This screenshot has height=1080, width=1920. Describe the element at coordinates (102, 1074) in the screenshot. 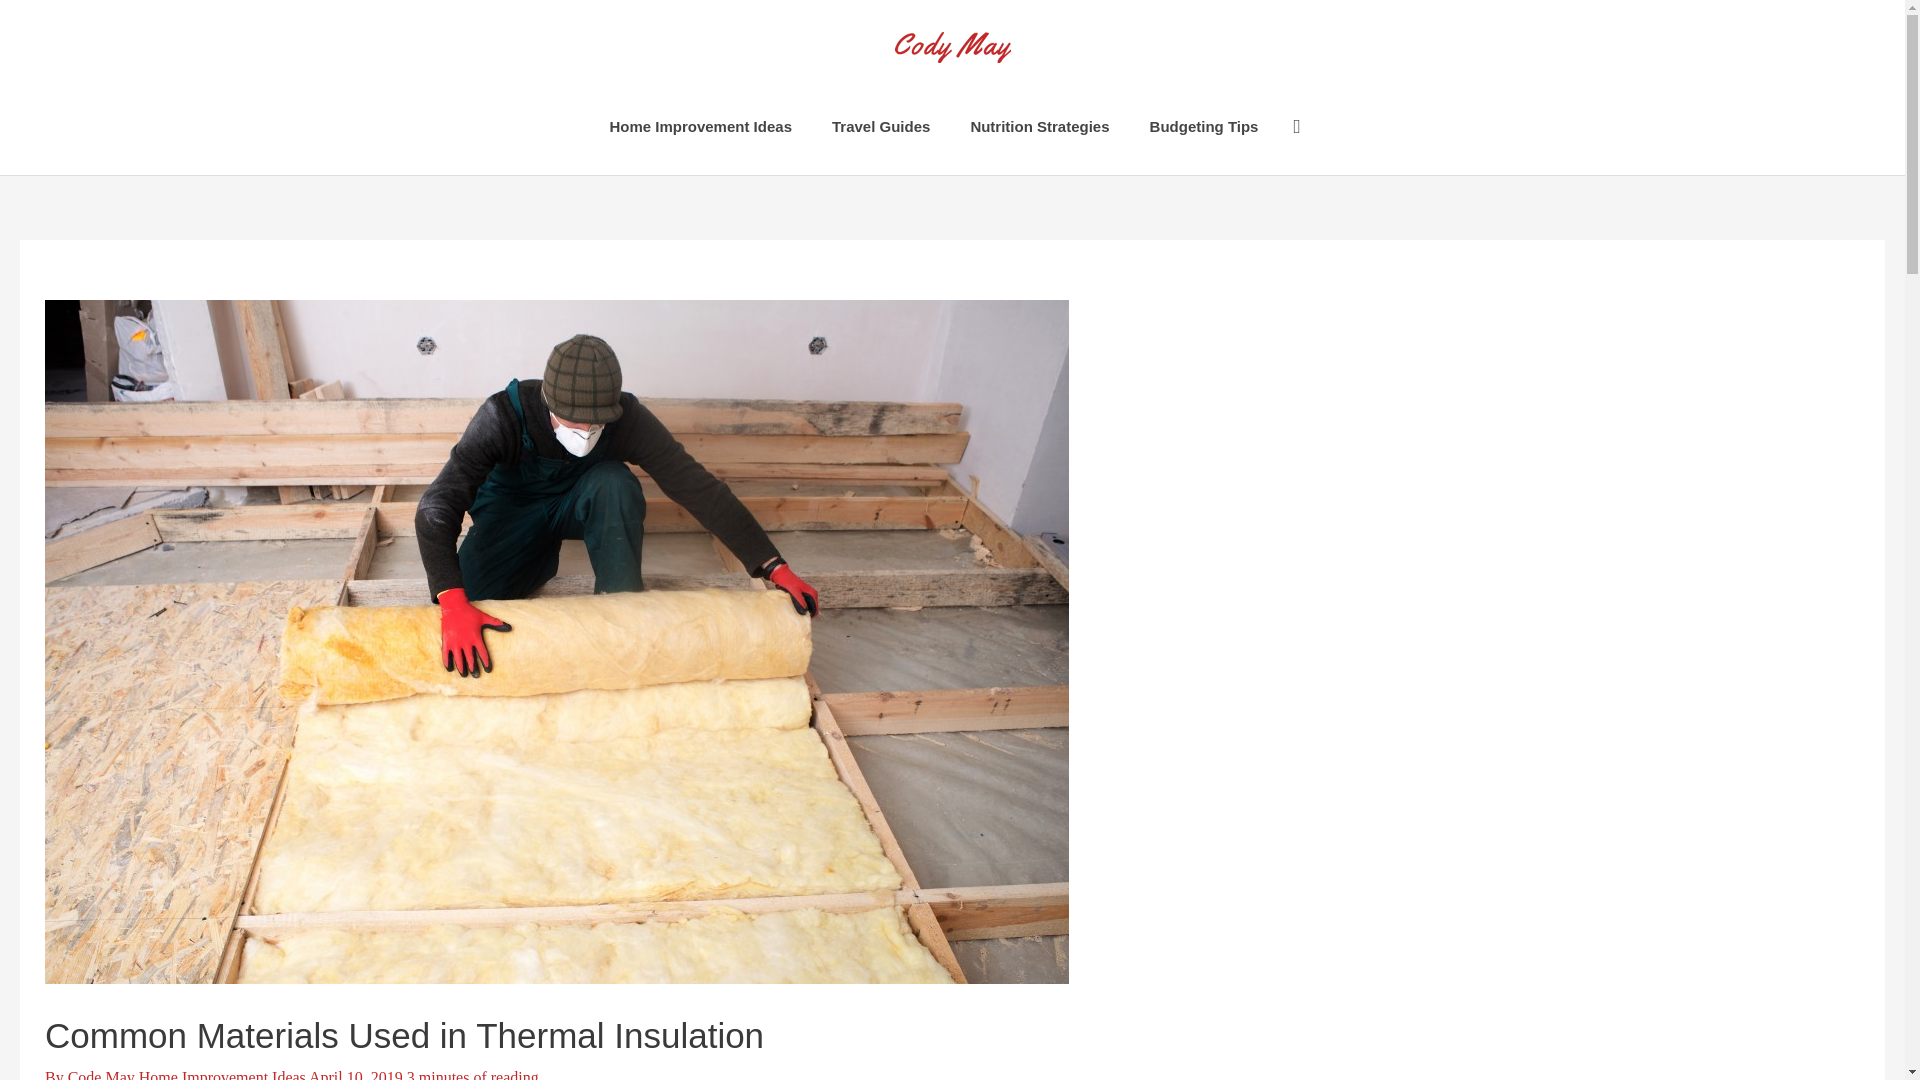

I see `View all posts by Code May` at that location.